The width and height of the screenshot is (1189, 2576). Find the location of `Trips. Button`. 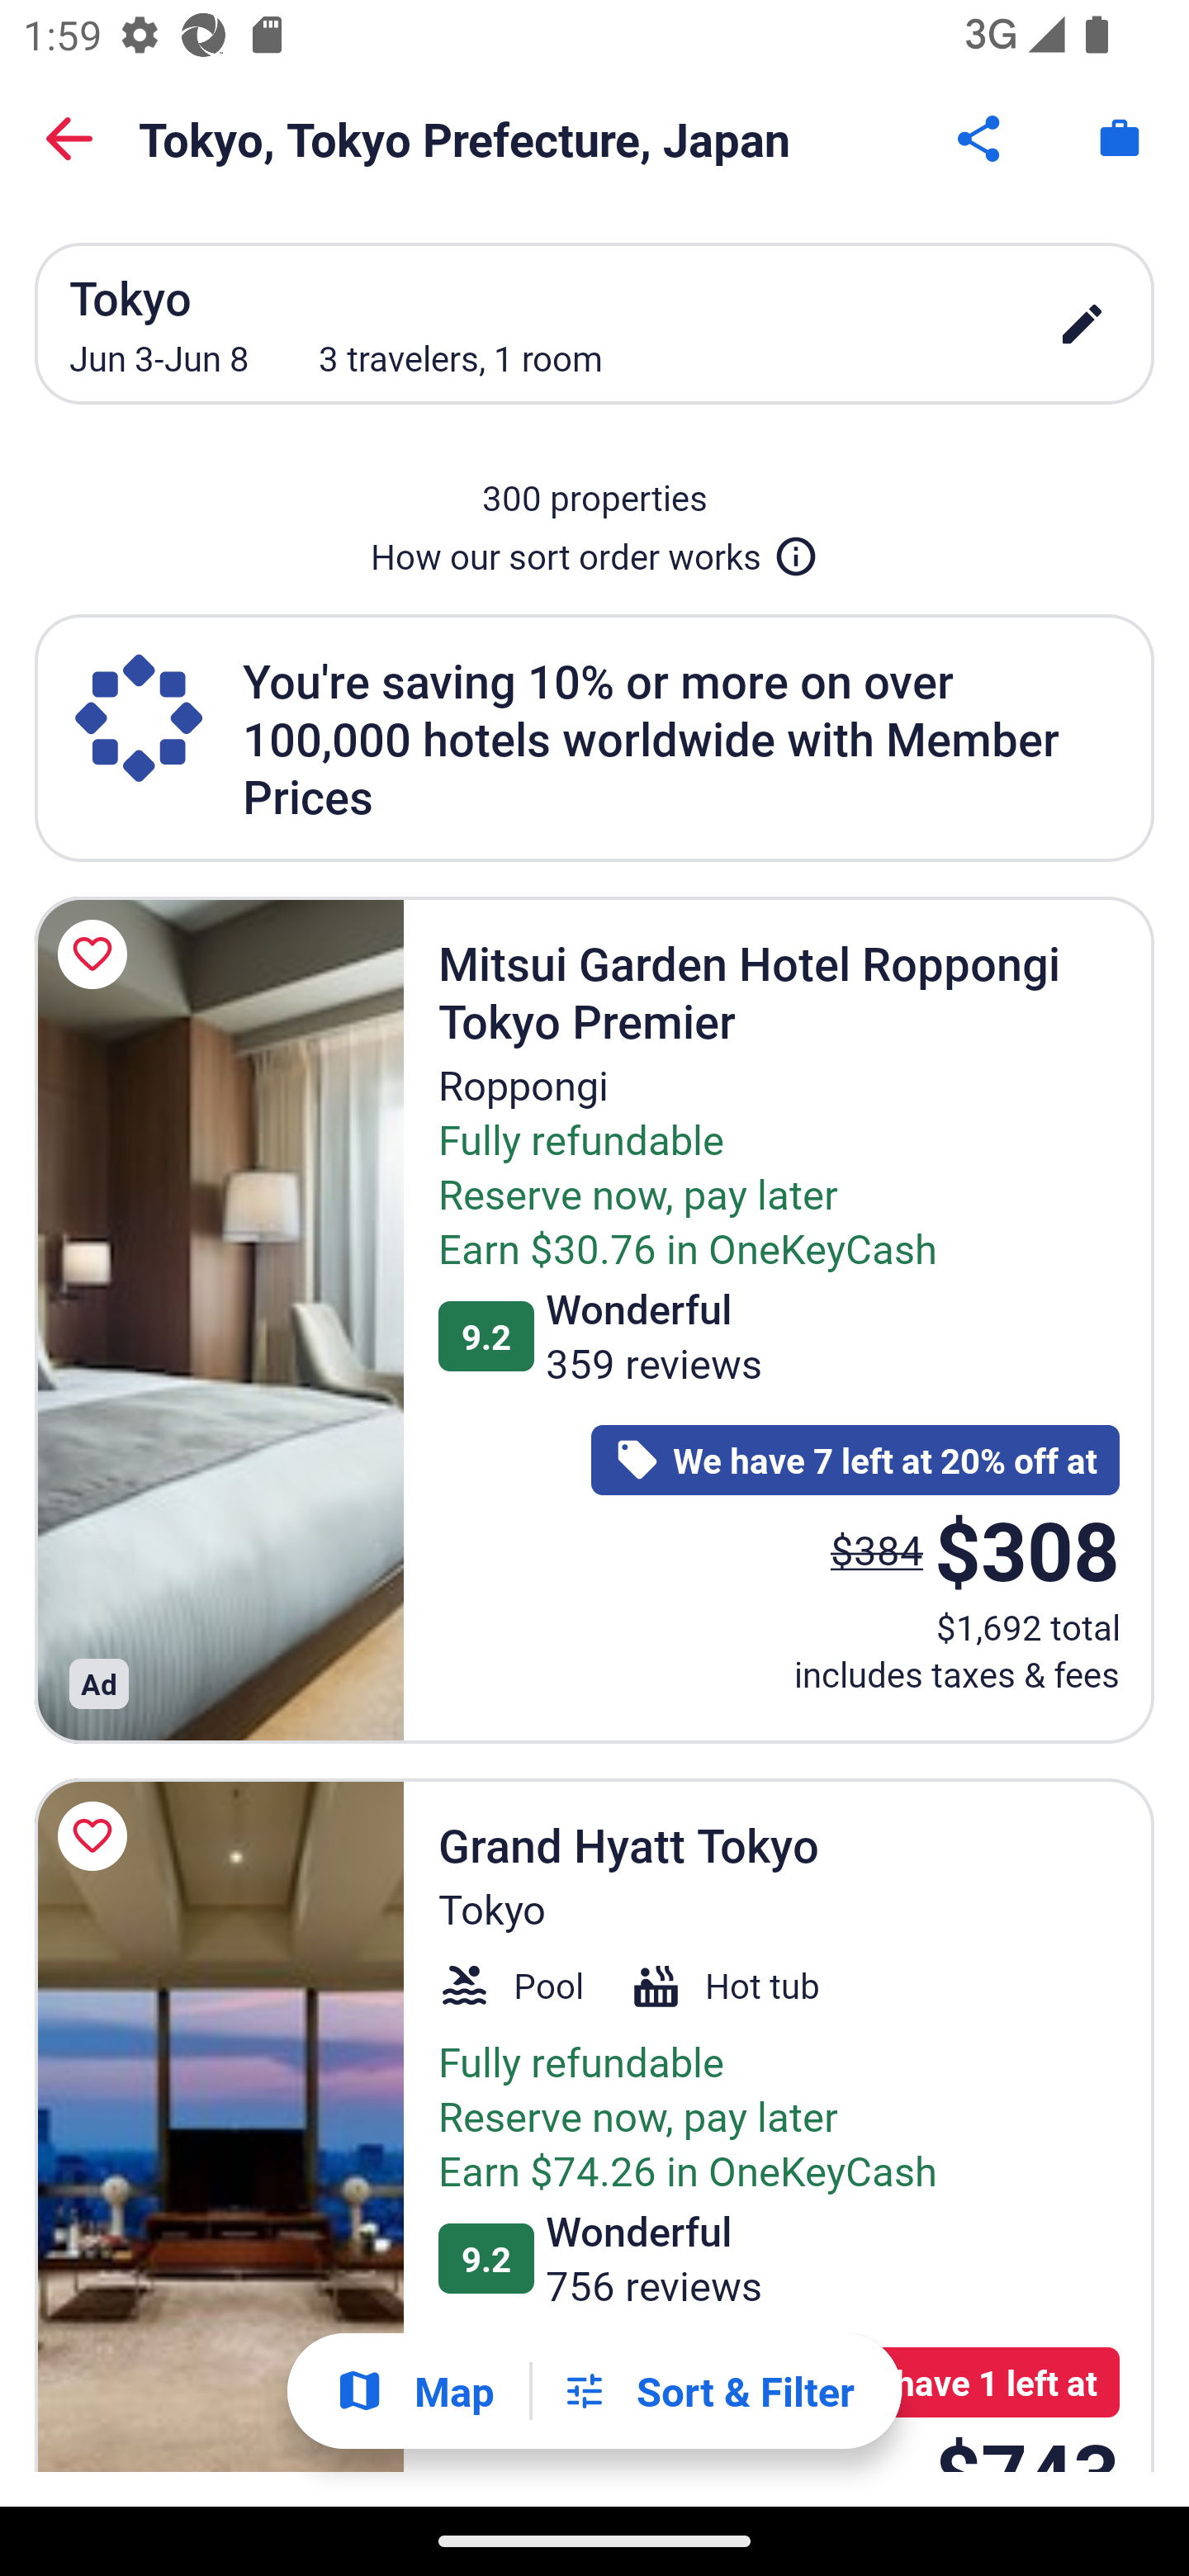

Trips. Button is located at coordinates (1120, 139).